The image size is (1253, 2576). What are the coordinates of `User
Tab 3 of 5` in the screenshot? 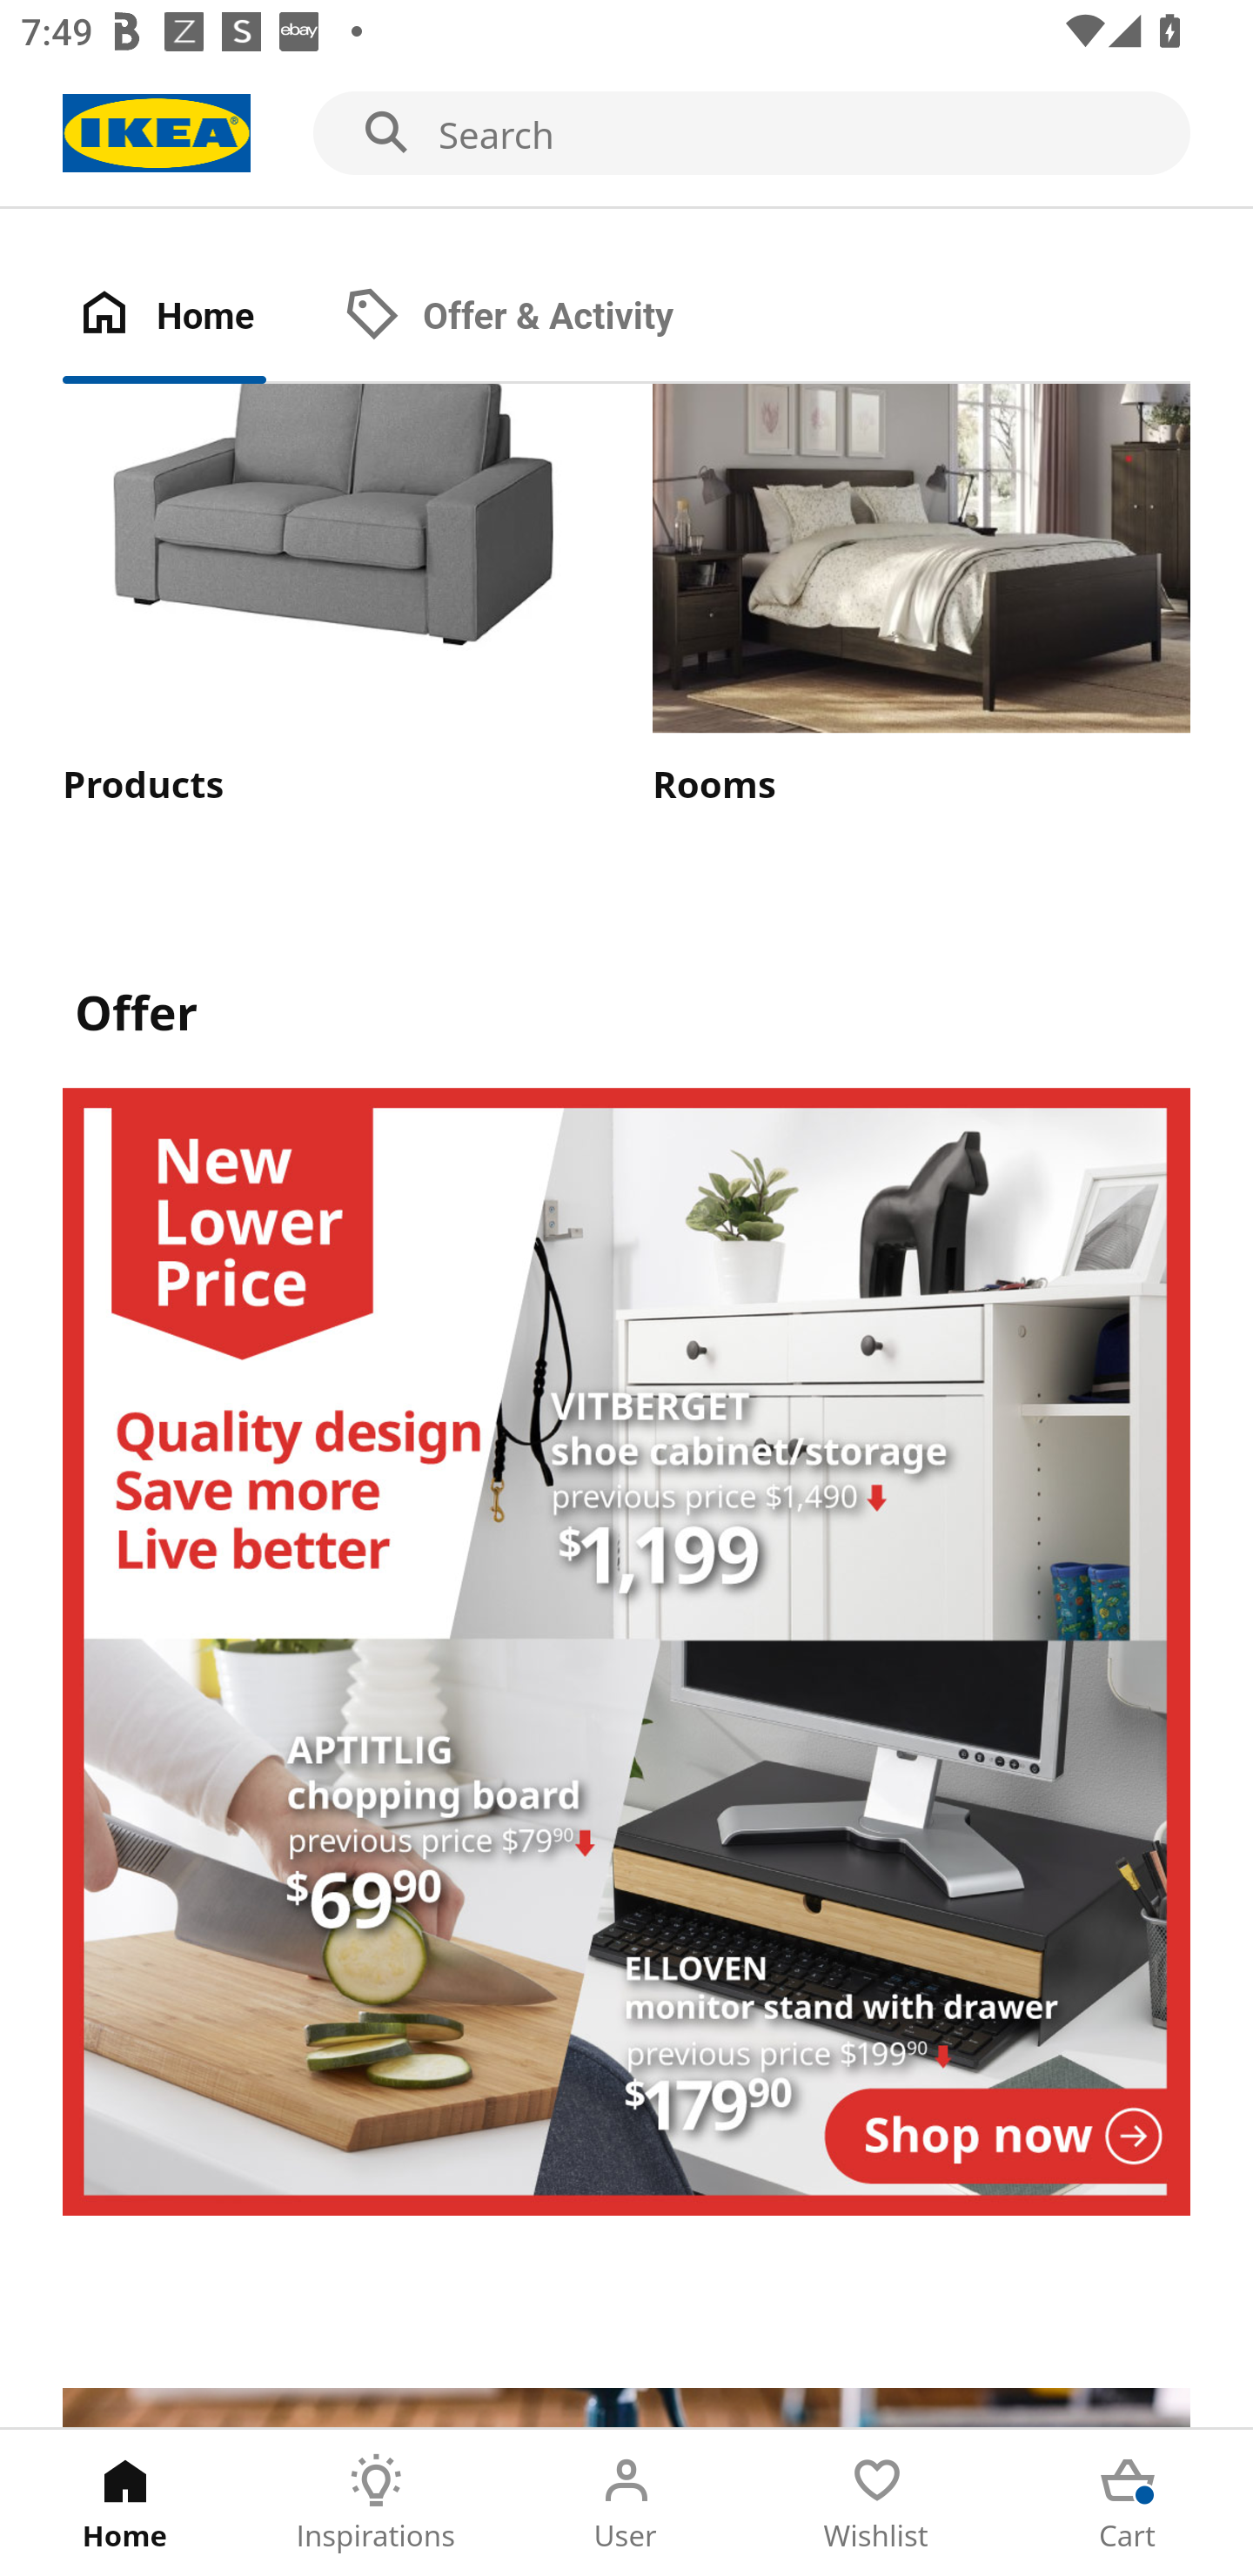 It's located at (626, 2503).